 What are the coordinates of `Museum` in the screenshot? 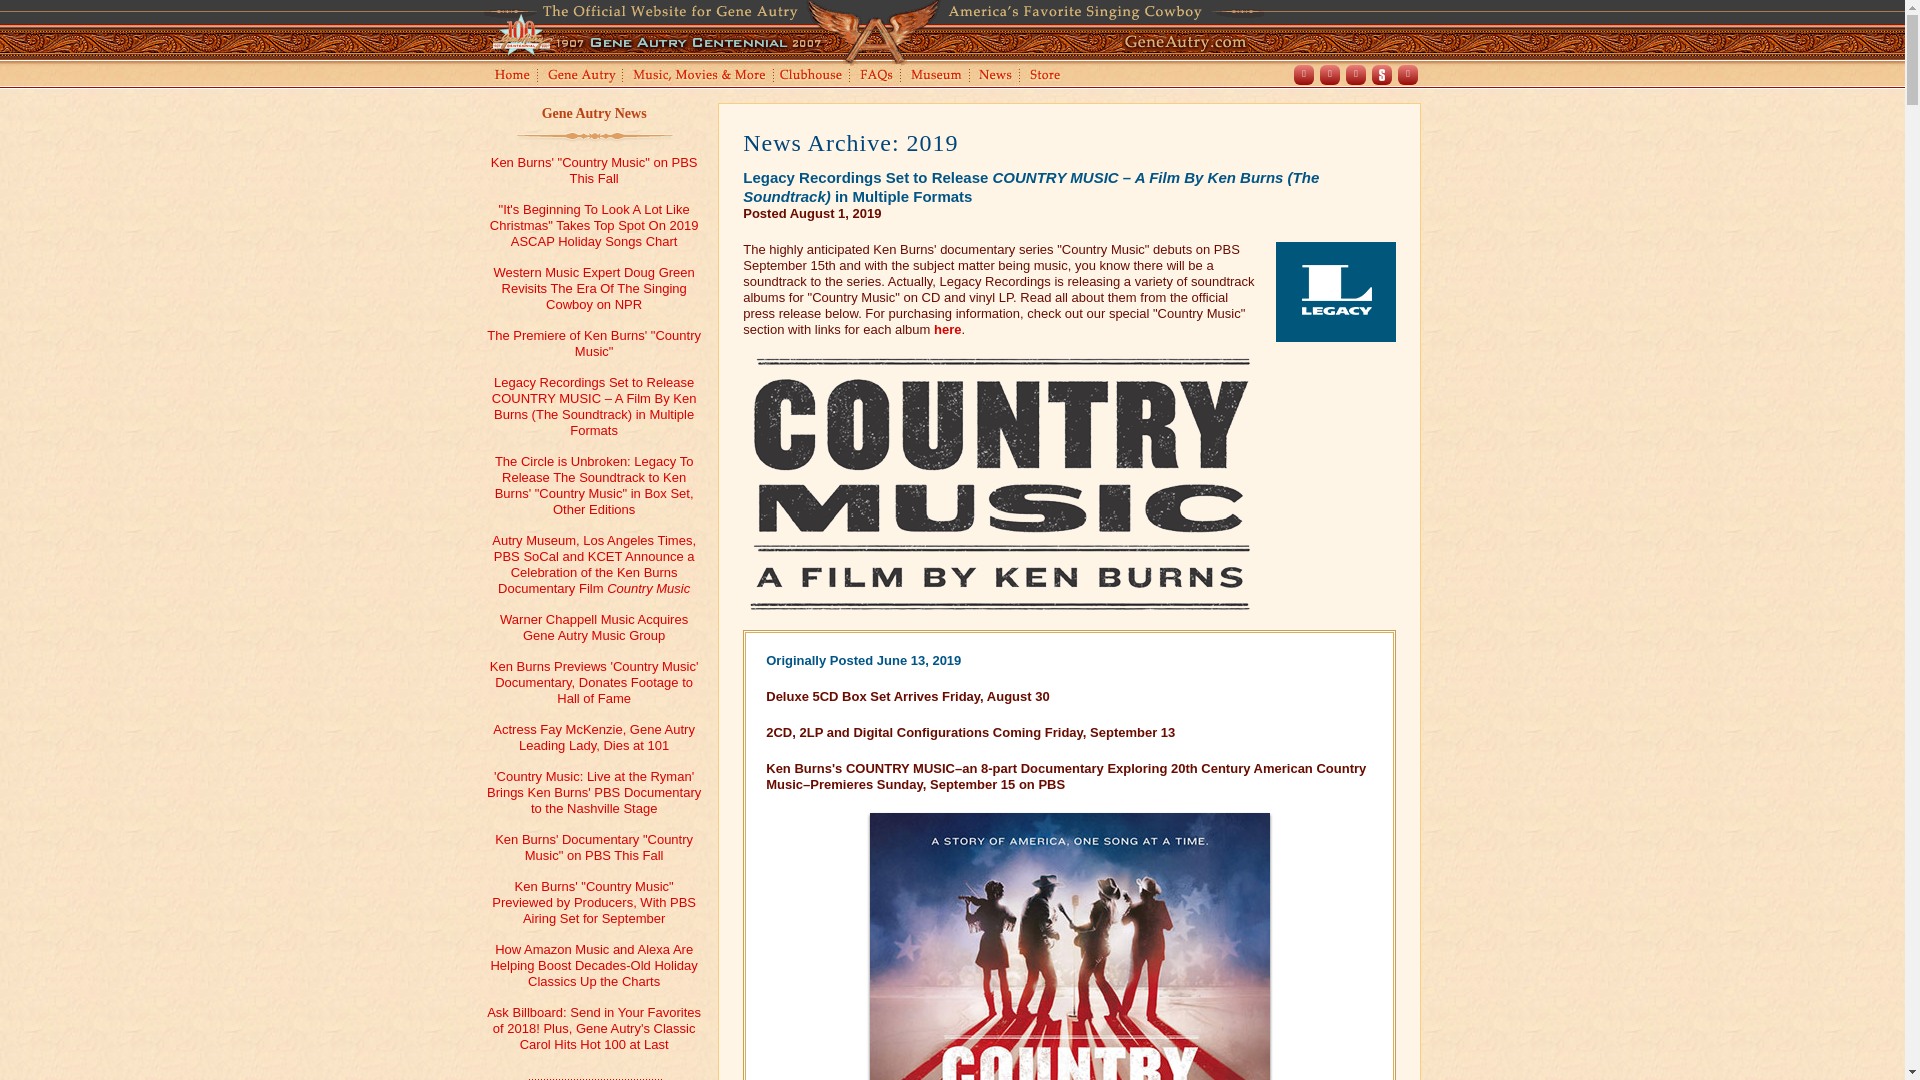 It's located at (936, 76).